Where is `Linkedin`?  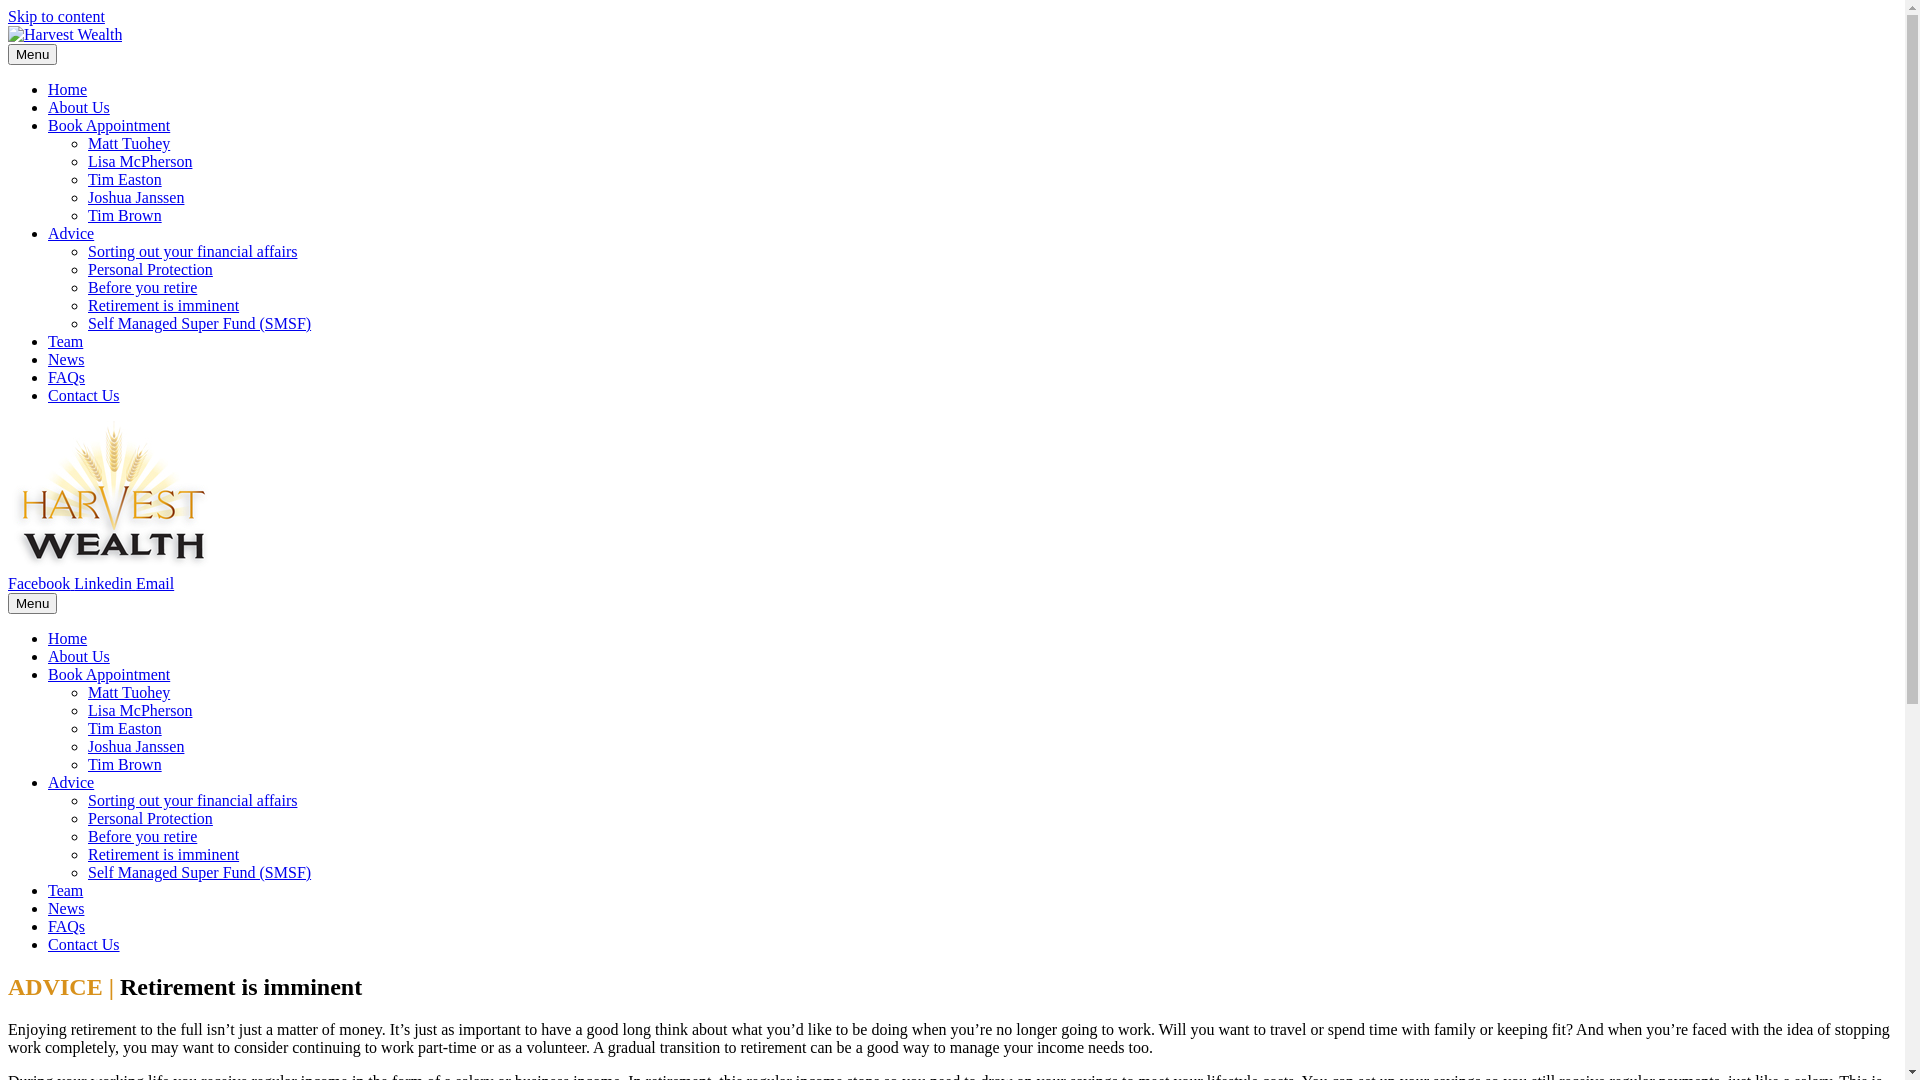
Linkedin is located at coordinates (105, 584).